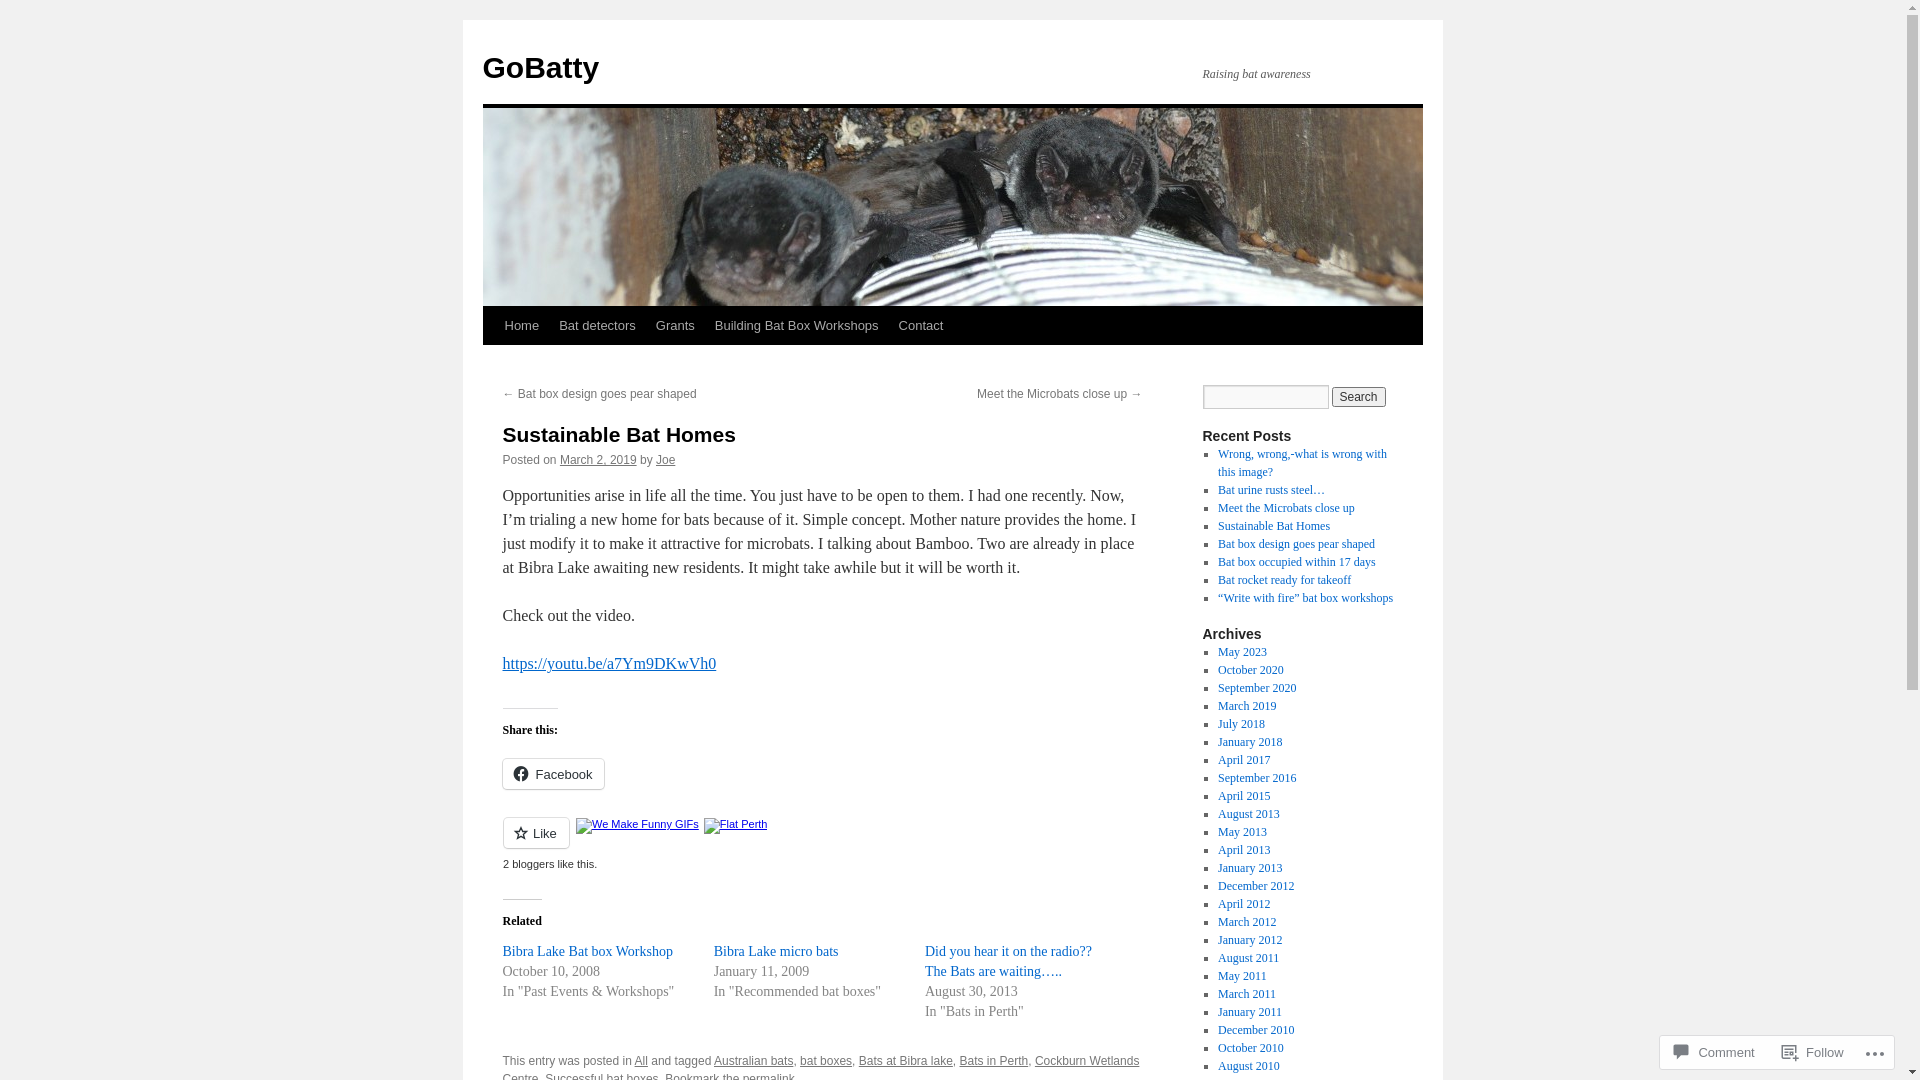 Image resolution: width=1920 pixels, height=1080 pixels. Describe the element at coordinates (1257, 688) in the screenshot. I see `September 2020` at that location.